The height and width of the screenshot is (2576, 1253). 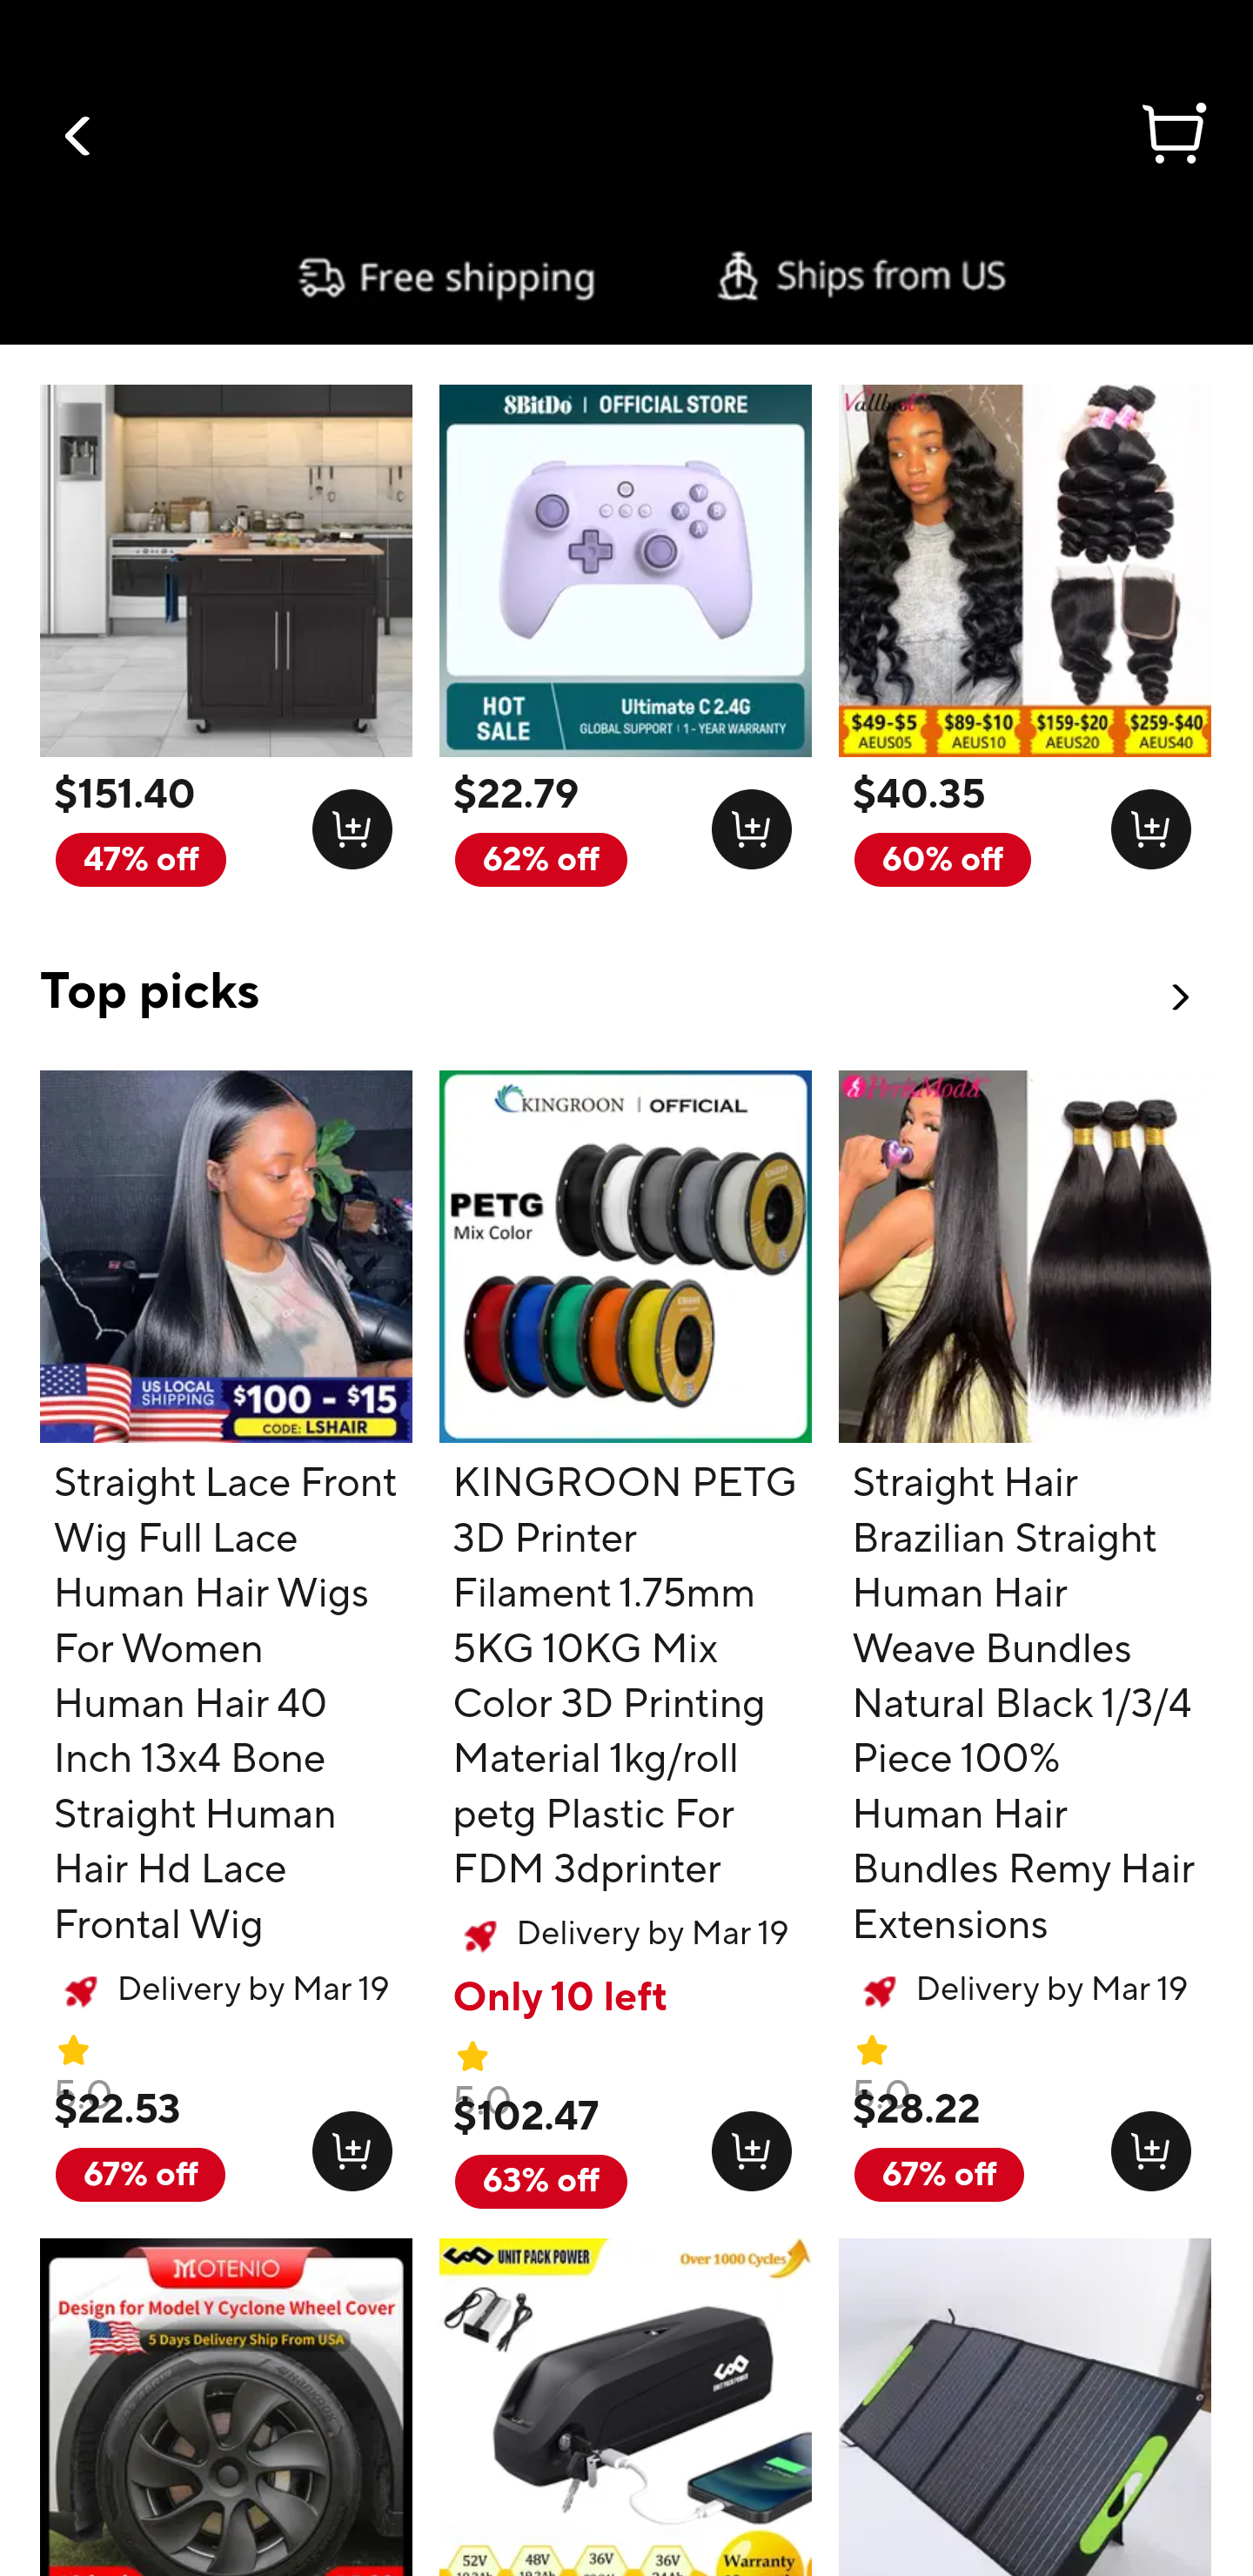 I want to click on 128x128.png_, so click(x=1143, y=2144).